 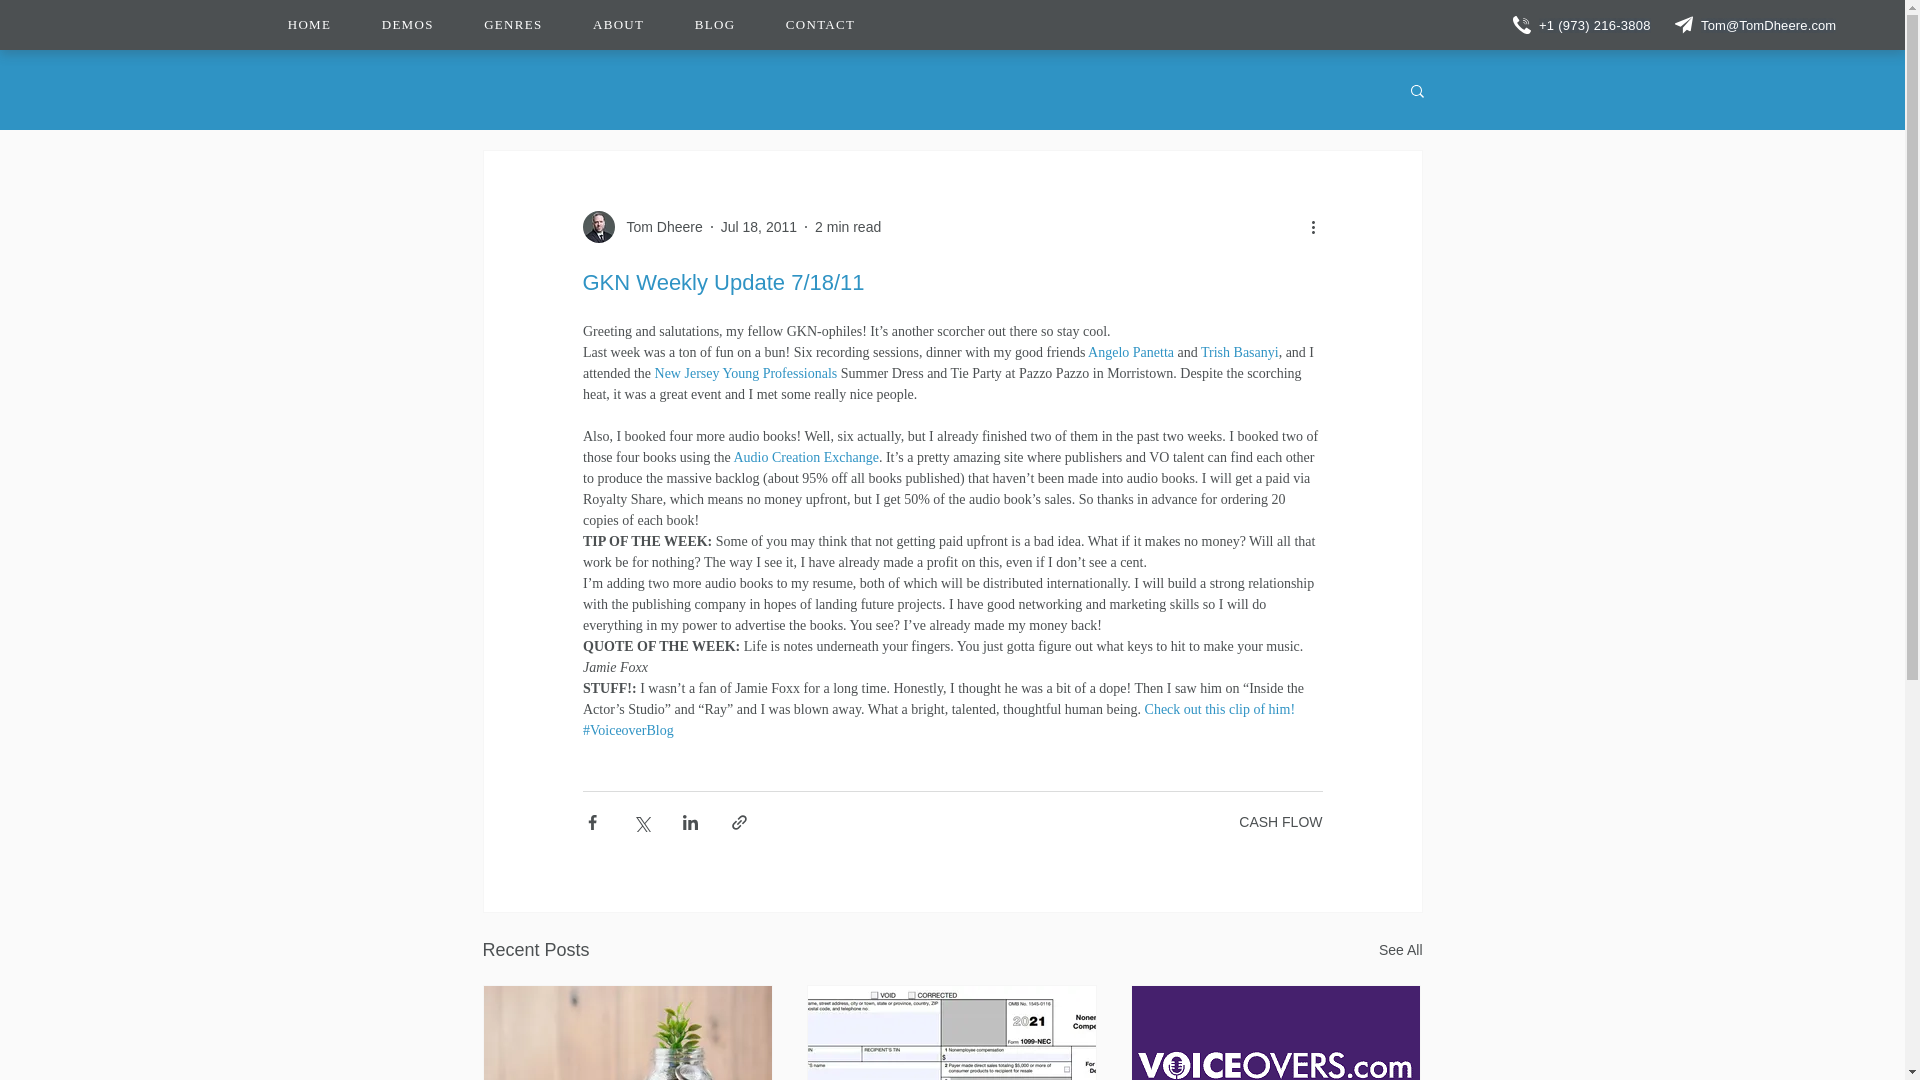 I want to click on DEMOS, so click(x=805, y=458).